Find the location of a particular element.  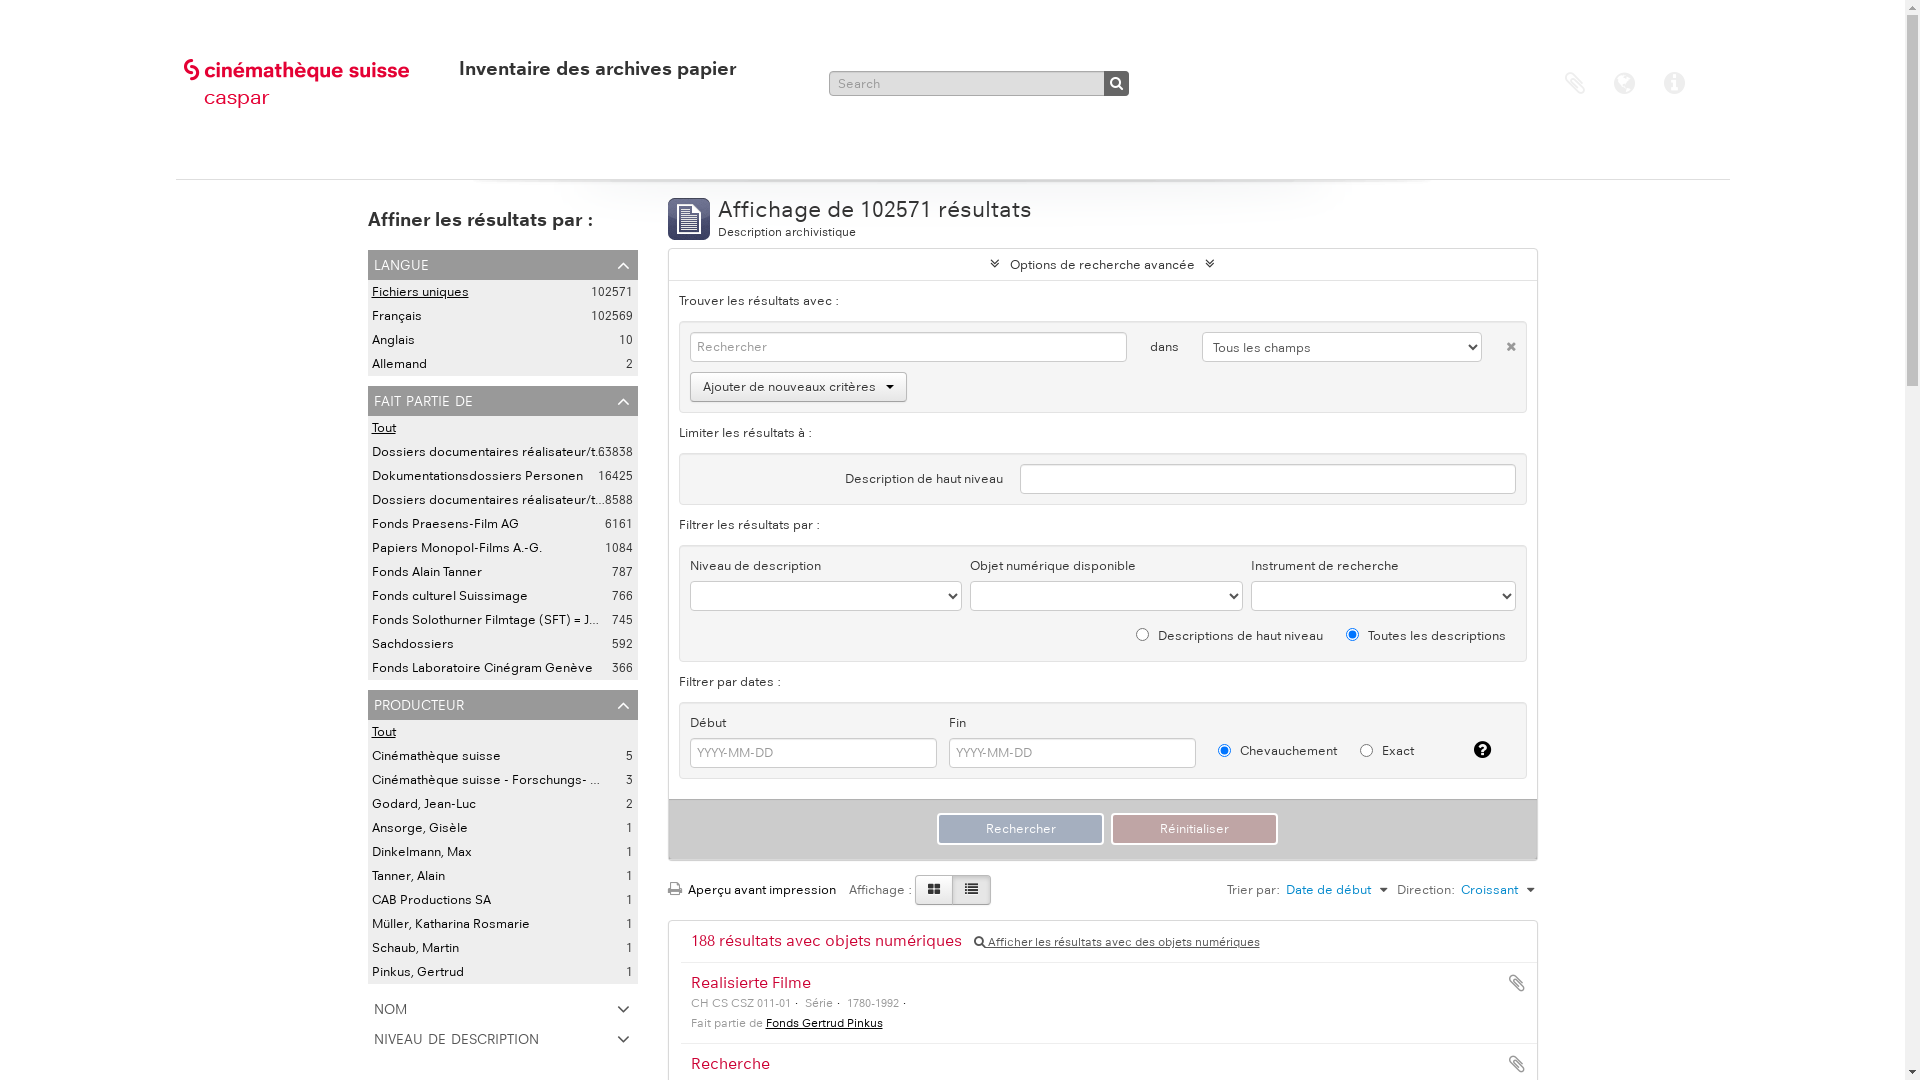

  is located at coordinates (972, 890).